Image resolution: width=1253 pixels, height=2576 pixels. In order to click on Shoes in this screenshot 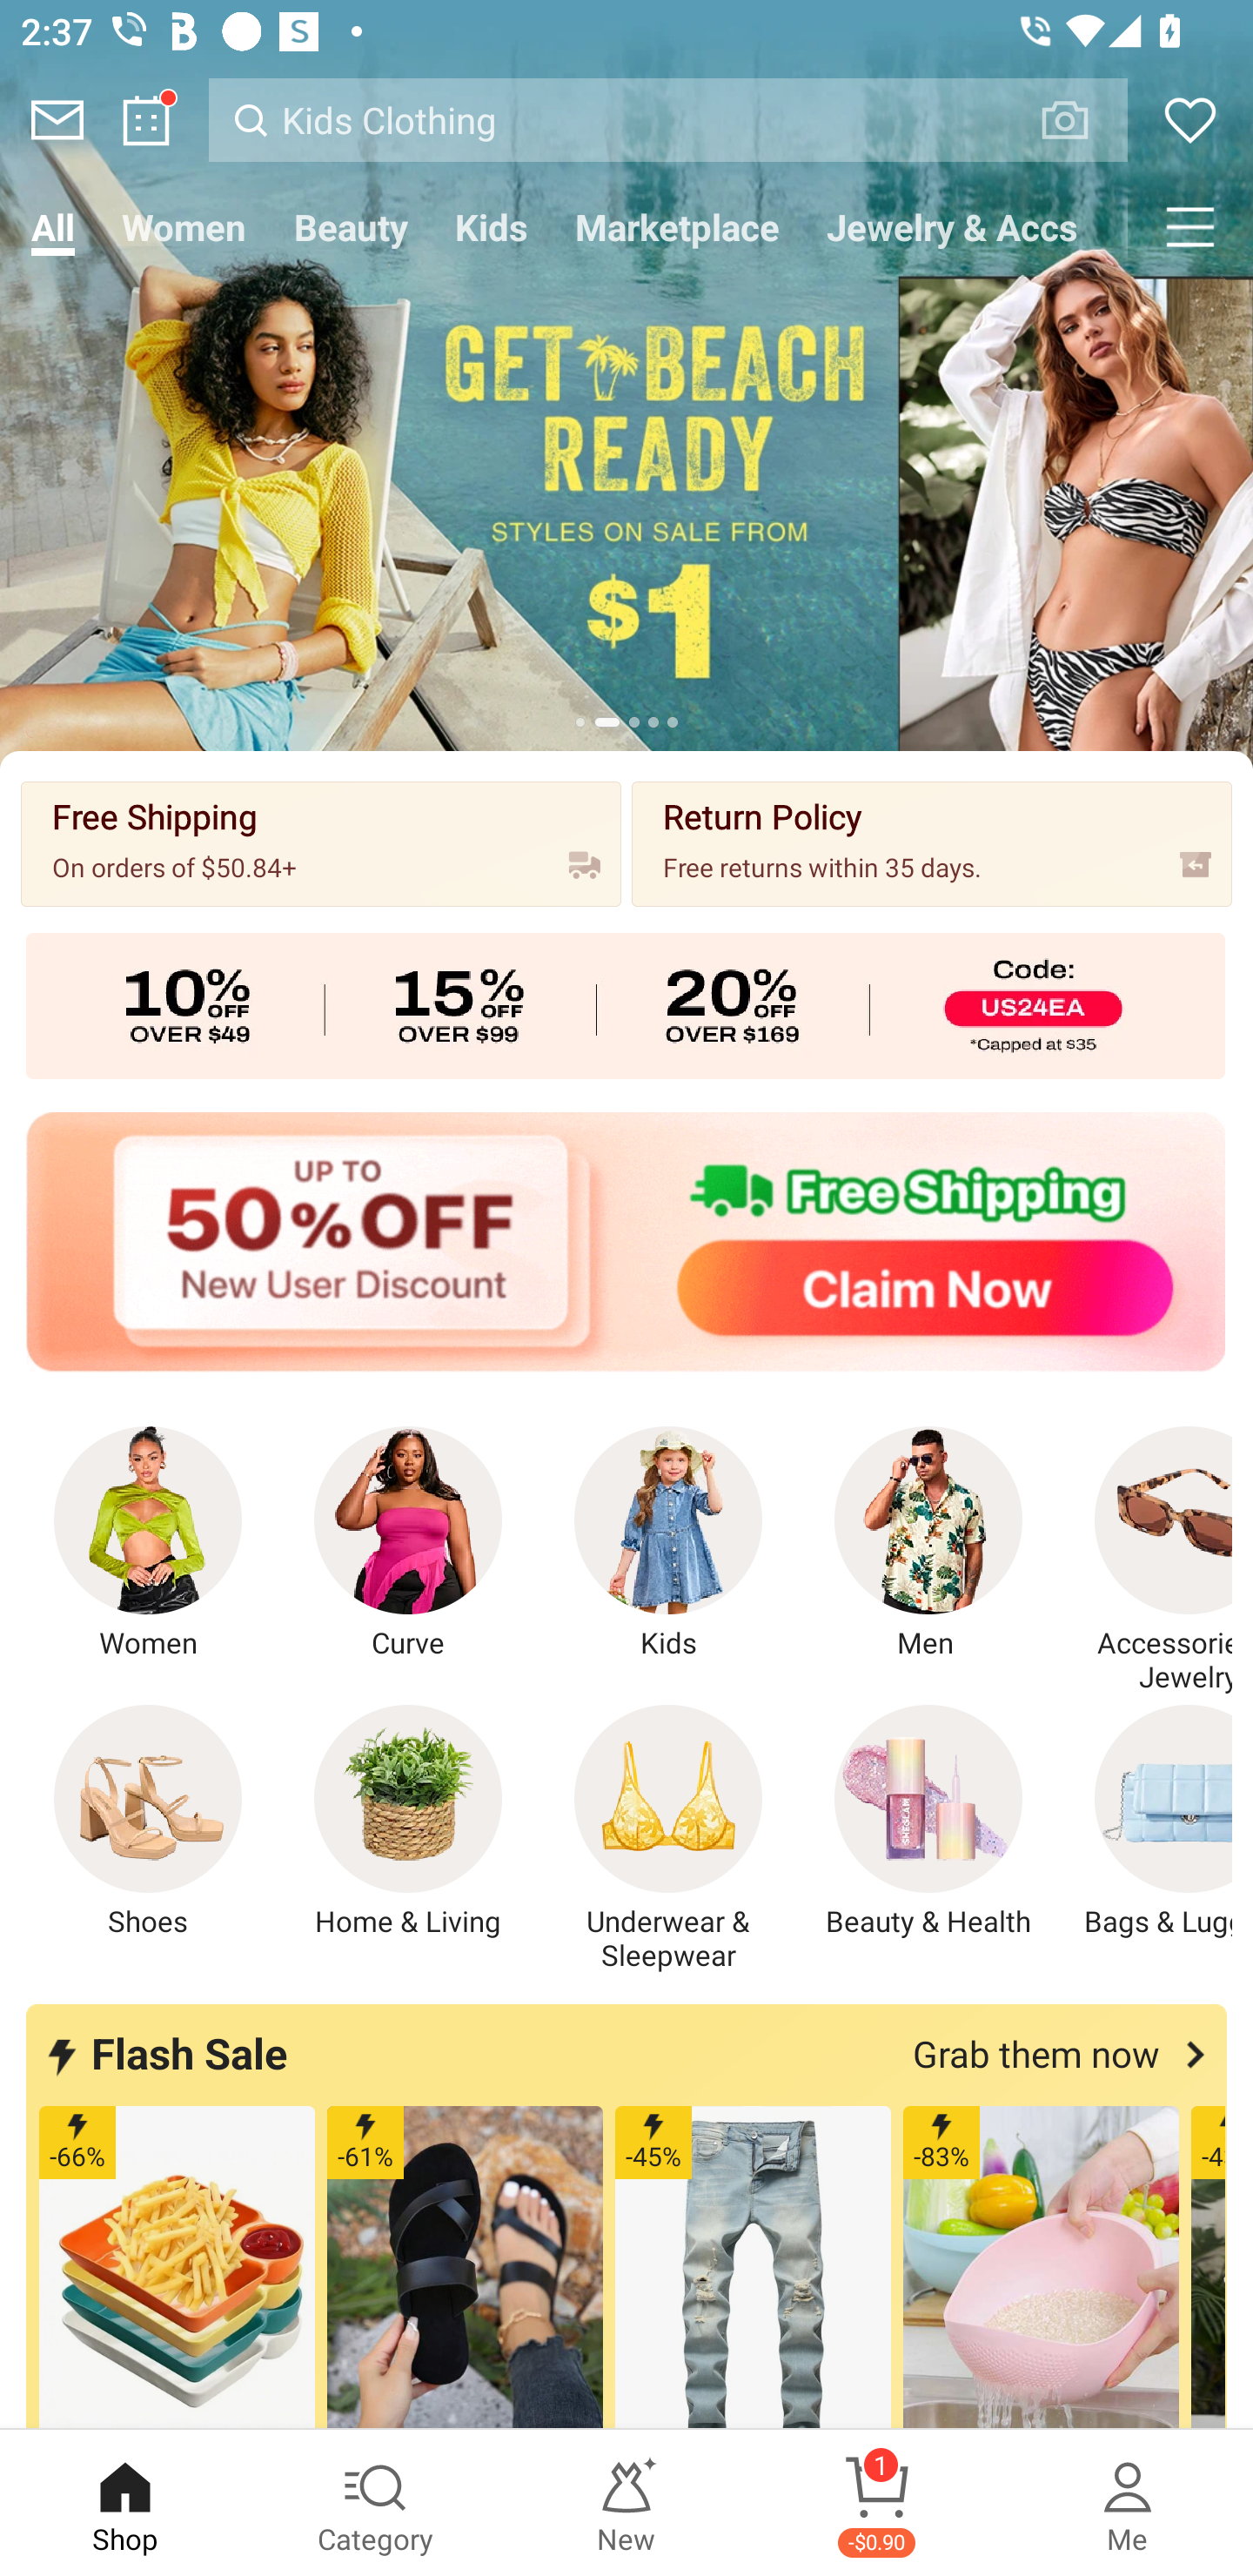, I will do `click(148, 1822)`.